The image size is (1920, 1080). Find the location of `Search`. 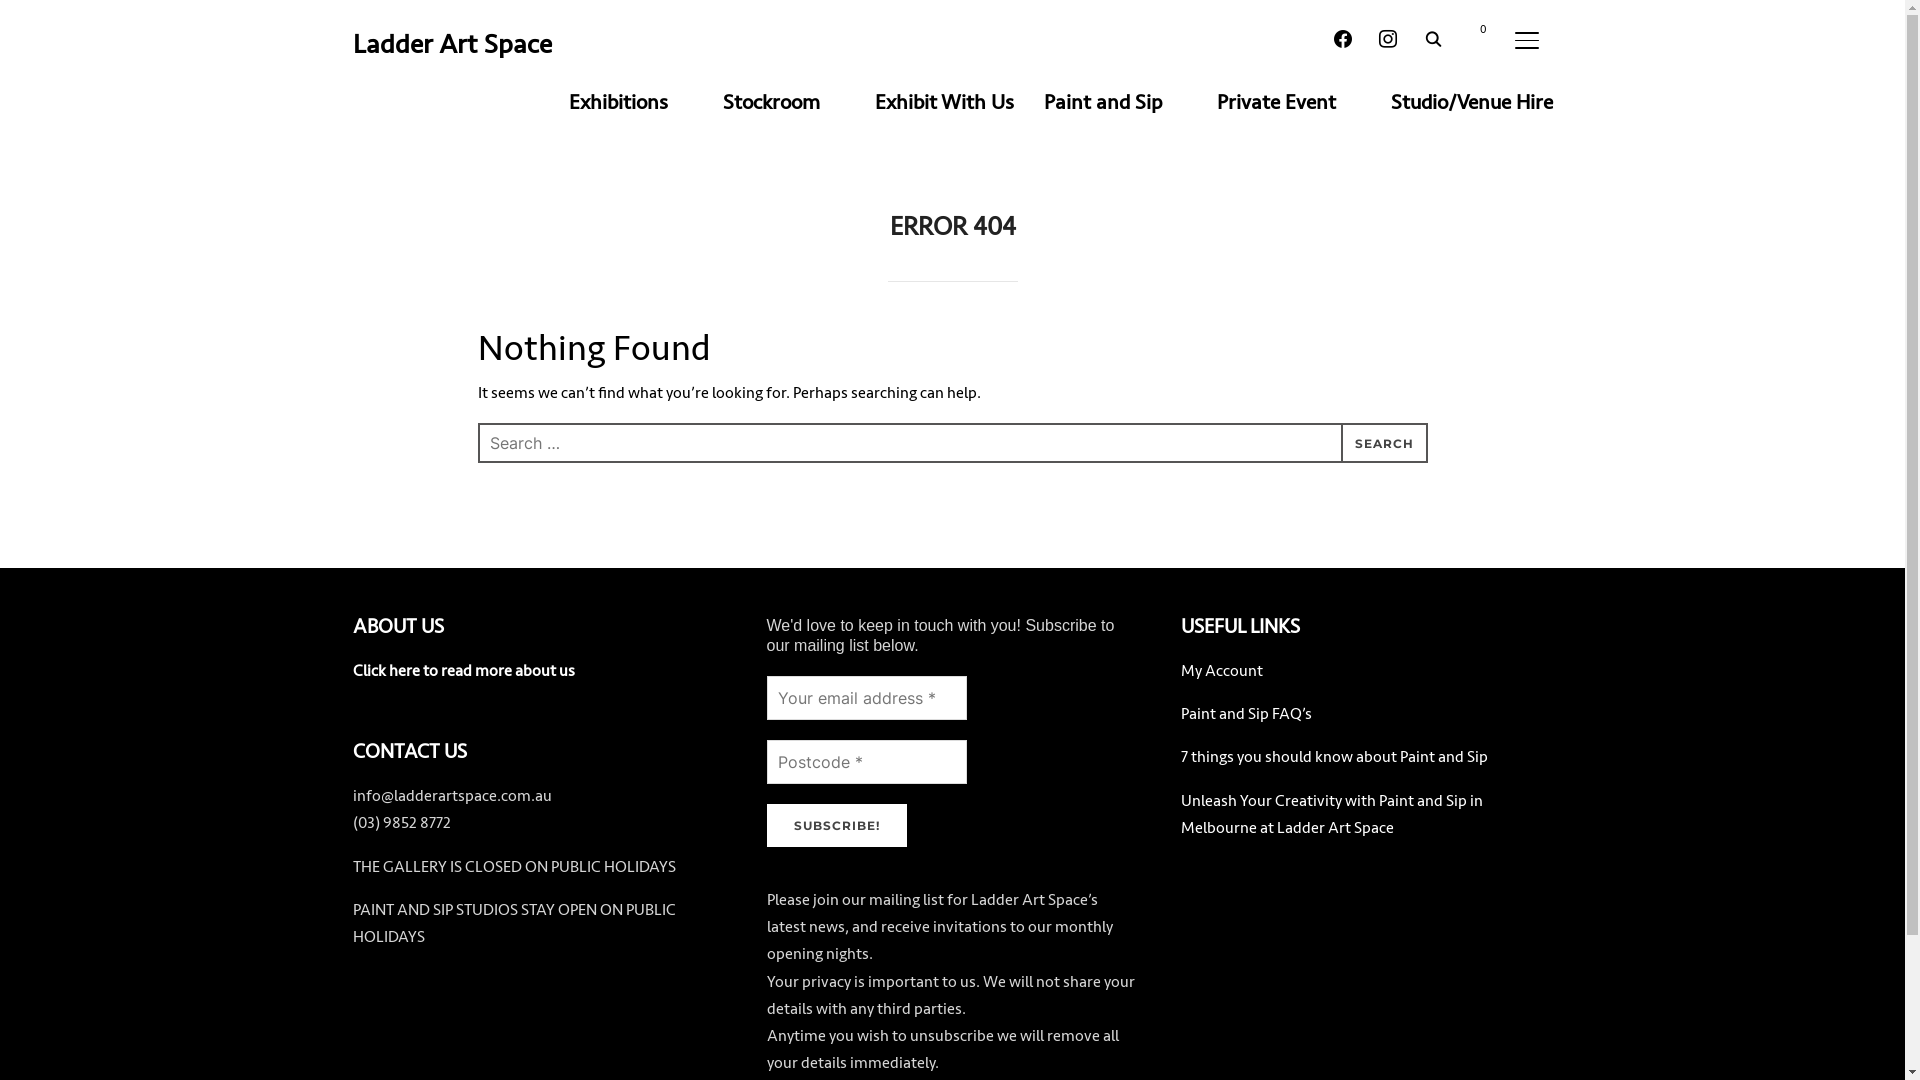

Search is located at coordinates (1384, 443).